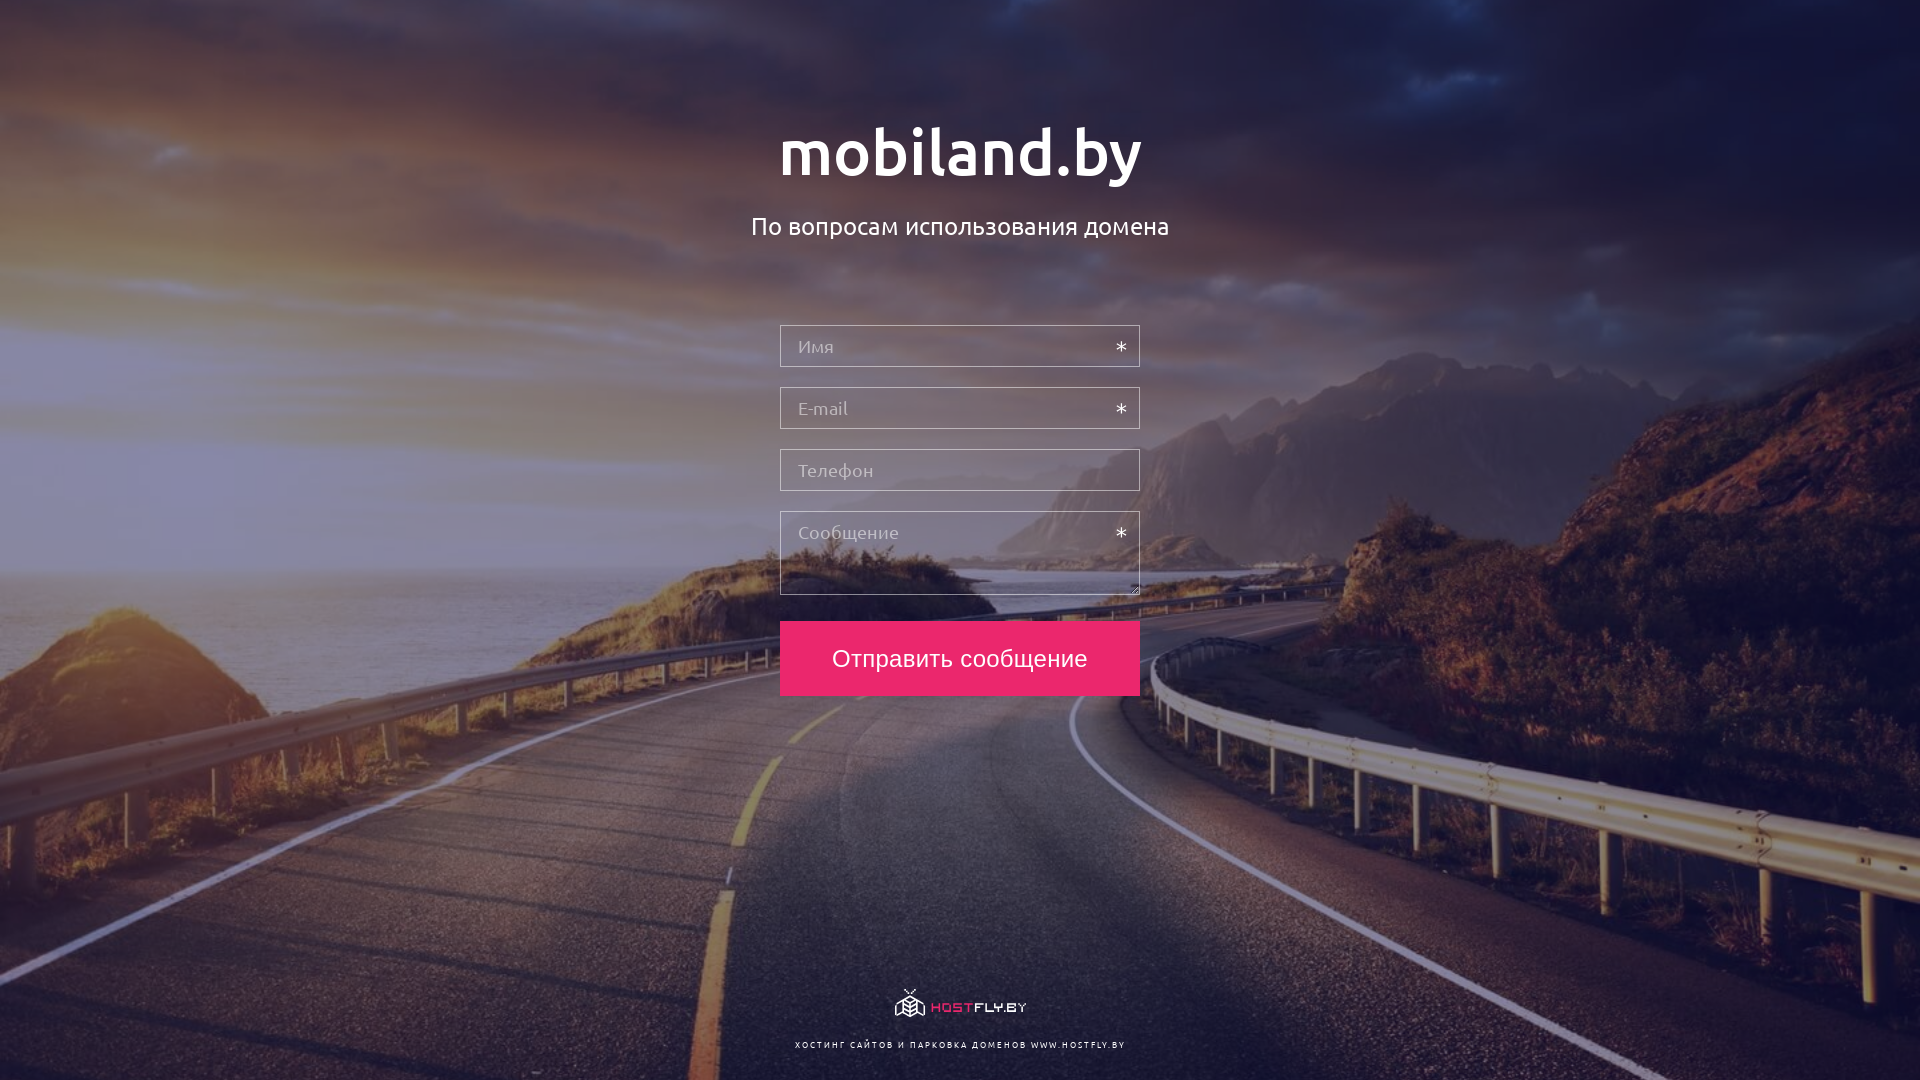 The width and height of the screenshot is (1920, 1080). Describe the element at coordinates (1078, 1044) in the screenshot. I see `WWW.HOSTFLY.BY` at that location.